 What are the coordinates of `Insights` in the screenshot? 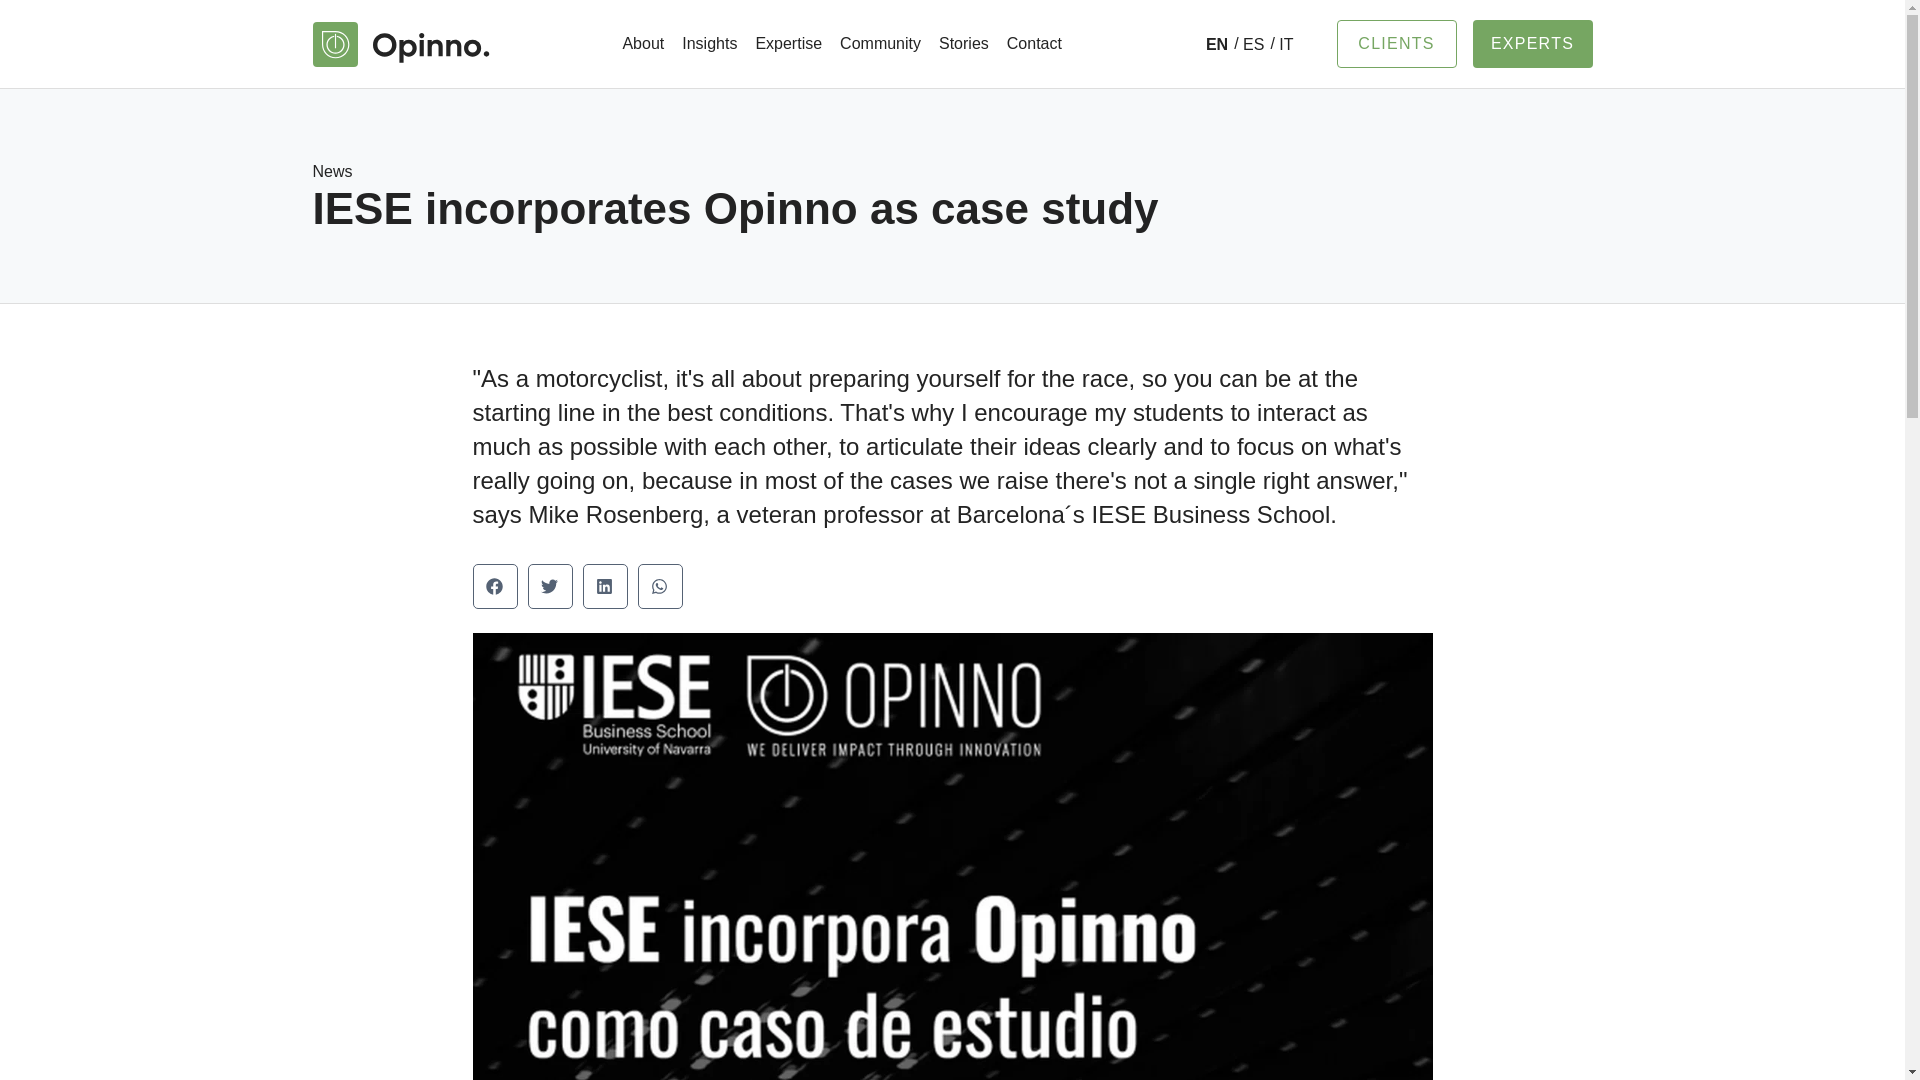 It's located at (710, 43).